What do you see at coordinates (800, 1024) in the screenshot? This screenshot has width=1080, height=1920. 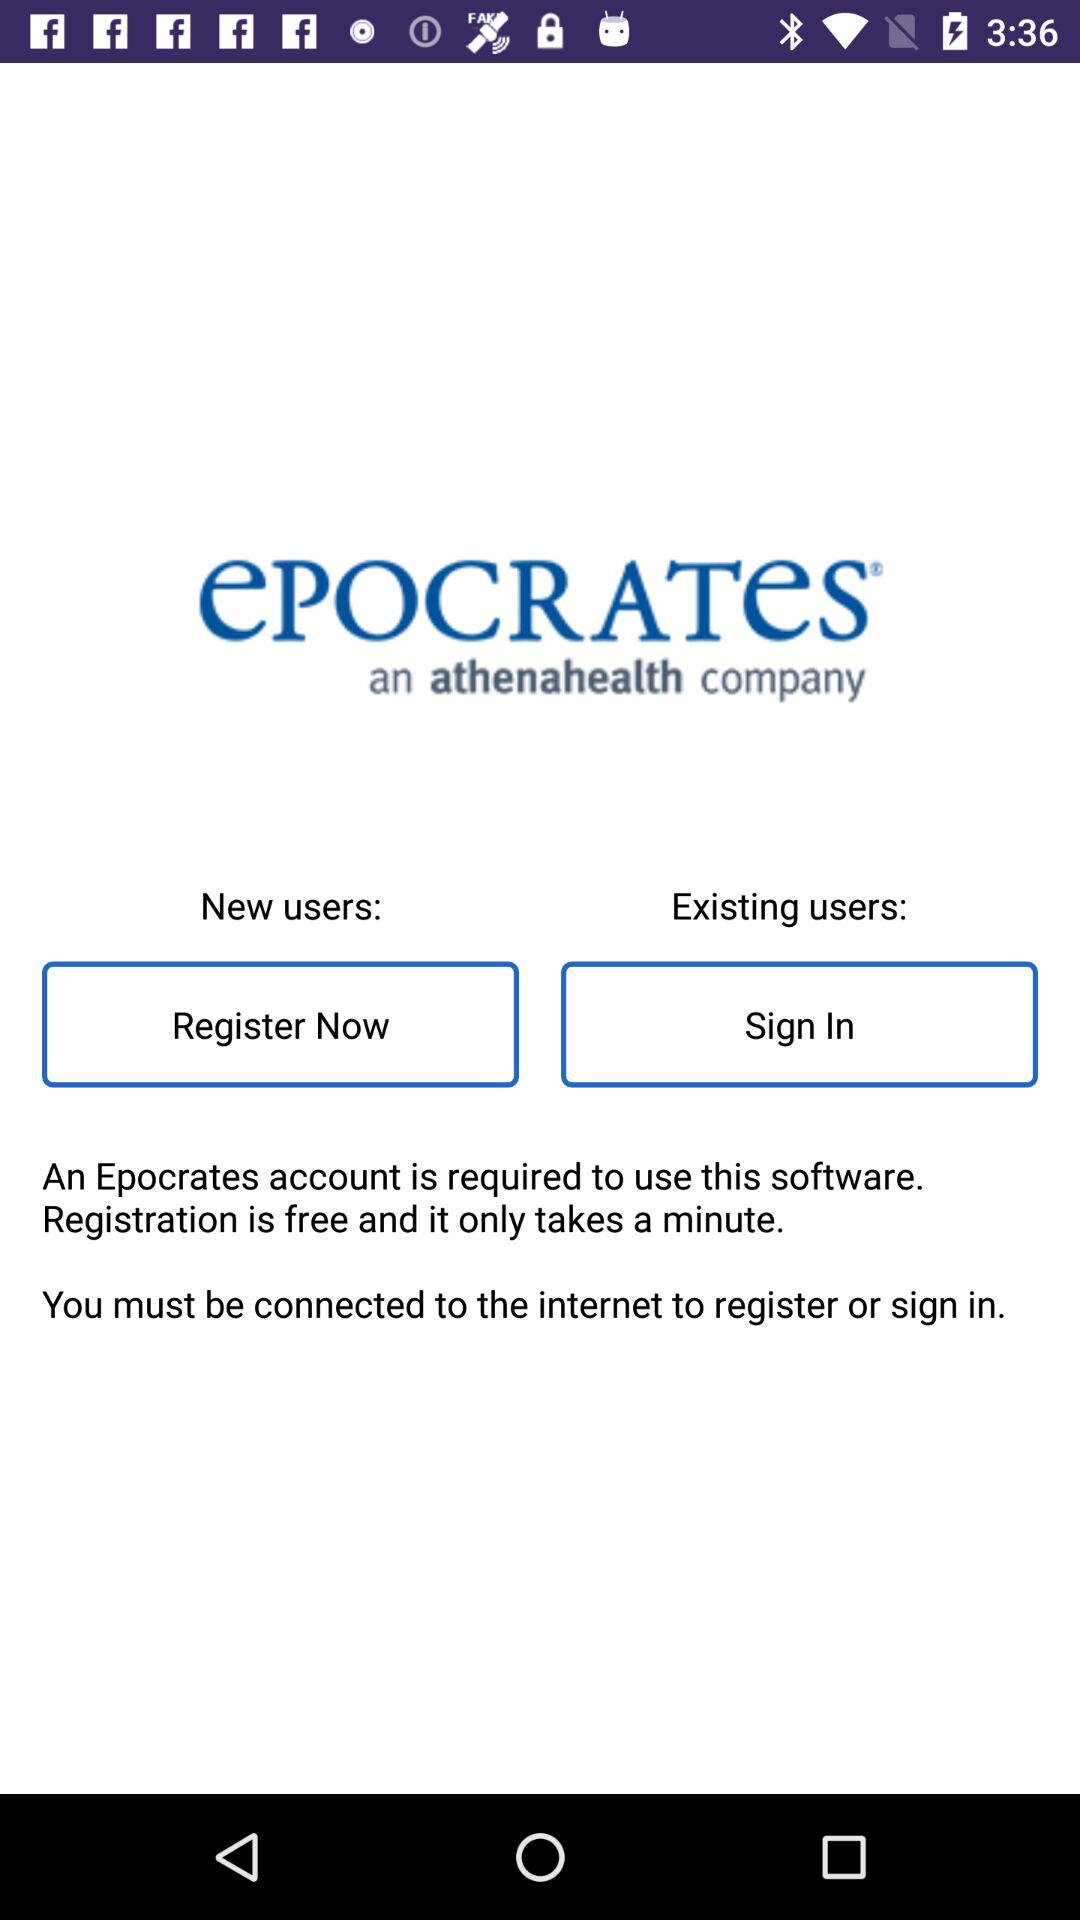 I see `jump until sign in` at bounding box center [800, 1024].